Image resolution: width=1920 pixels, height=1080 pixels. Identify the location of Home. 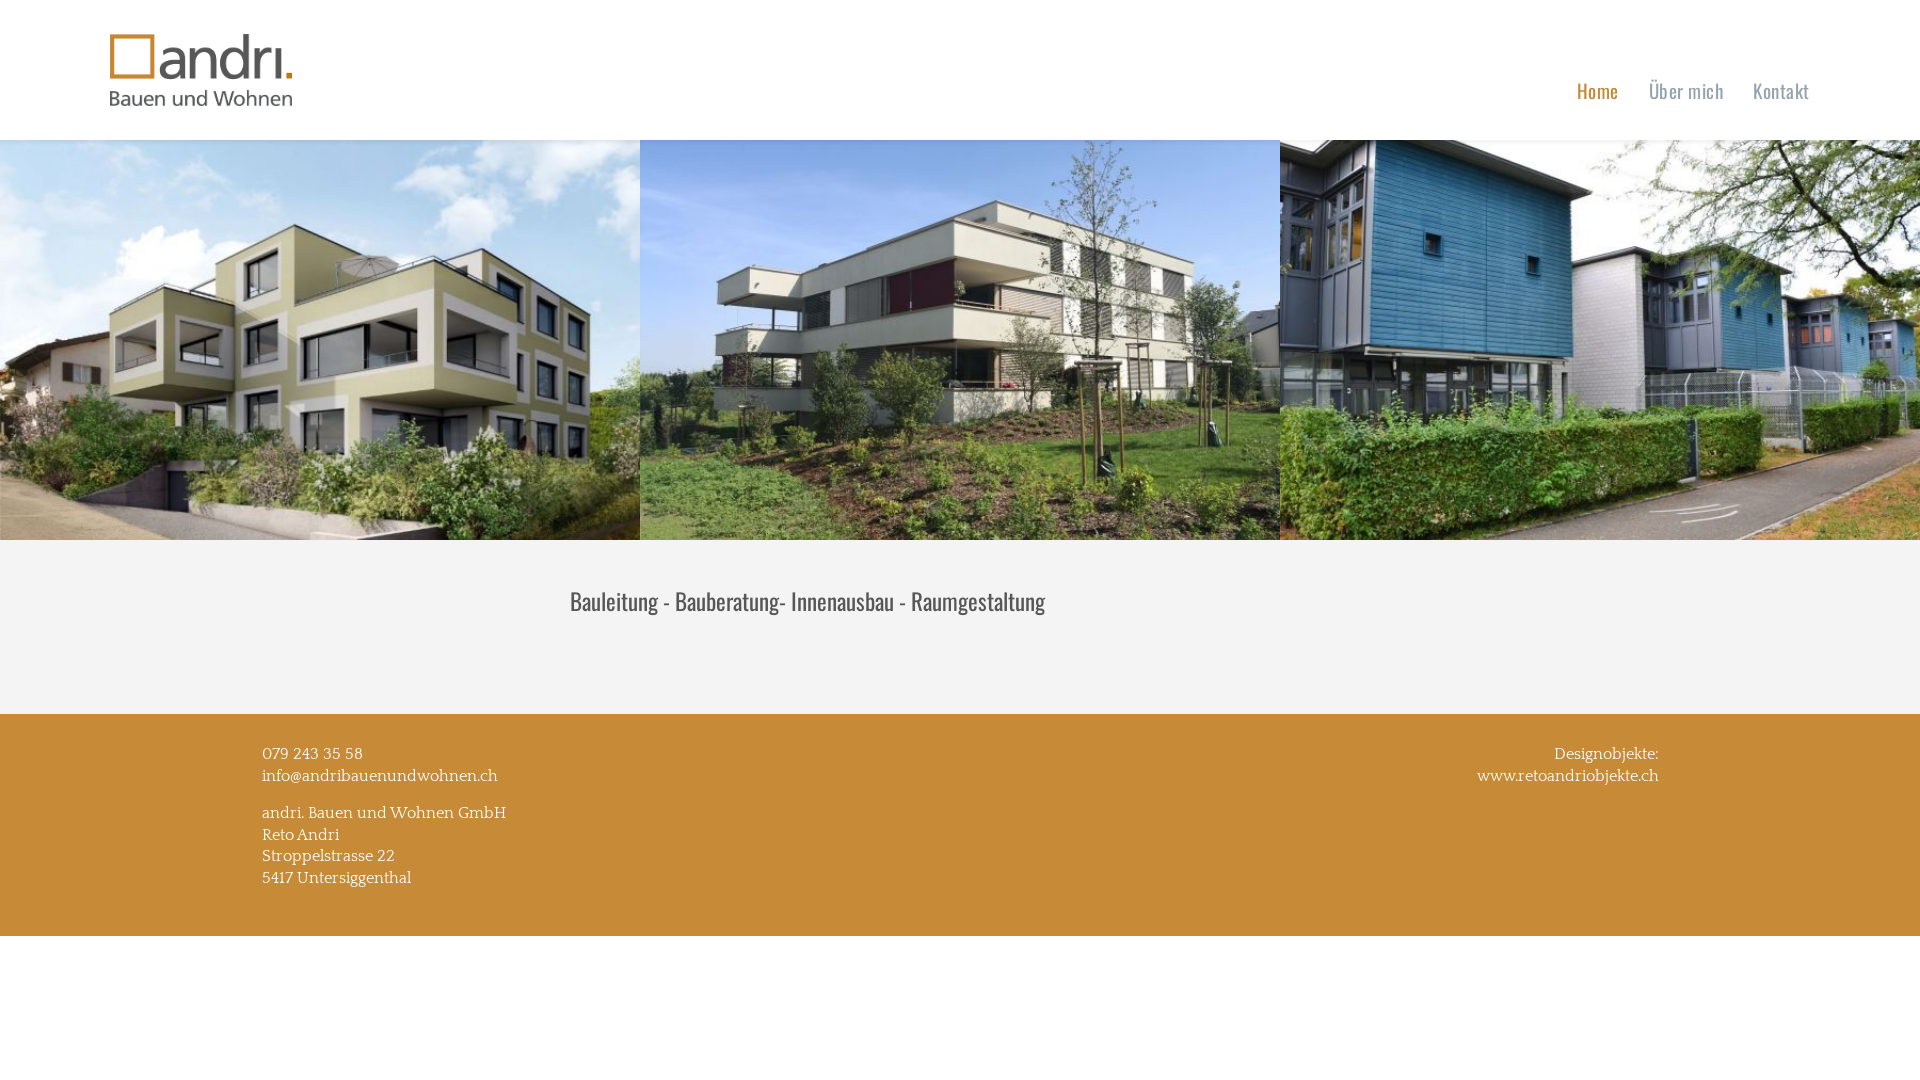
(1598, 90).